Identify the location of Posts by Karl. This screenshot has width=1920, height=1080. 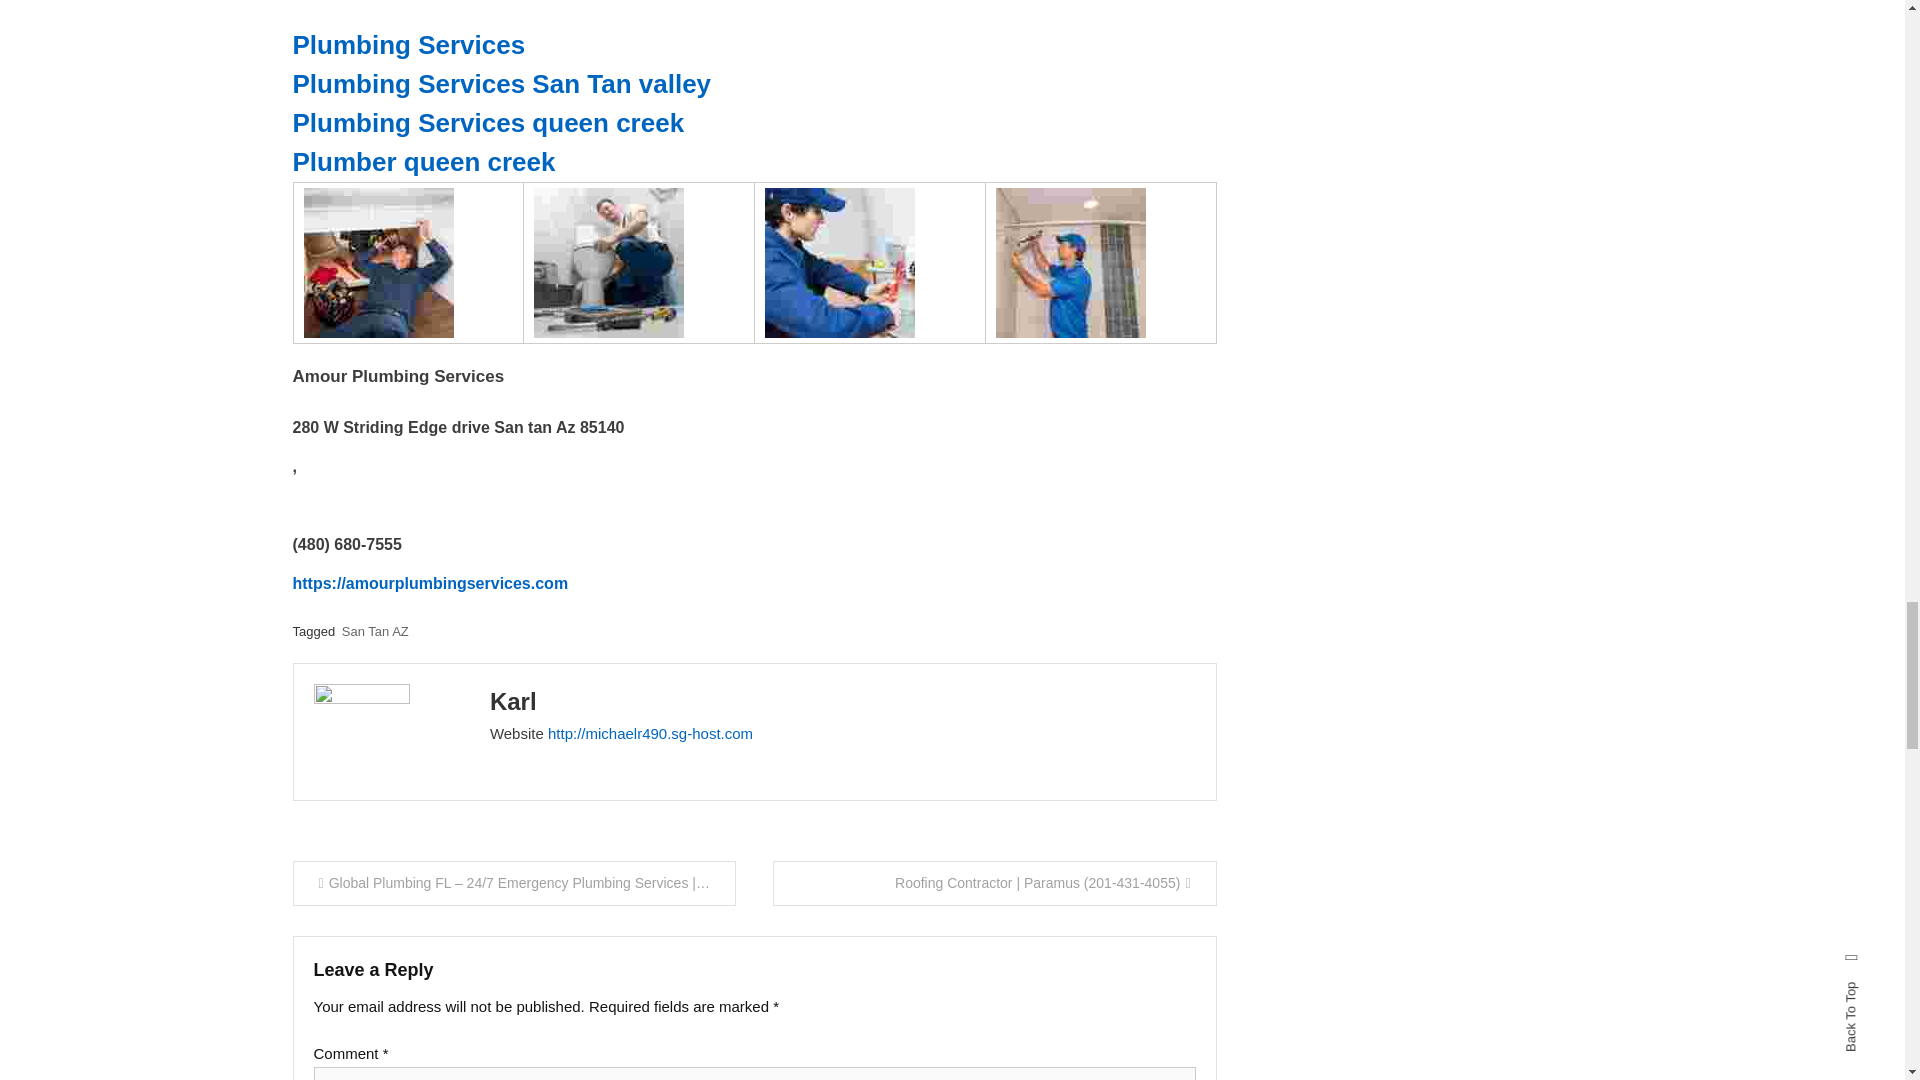
(513, 700).